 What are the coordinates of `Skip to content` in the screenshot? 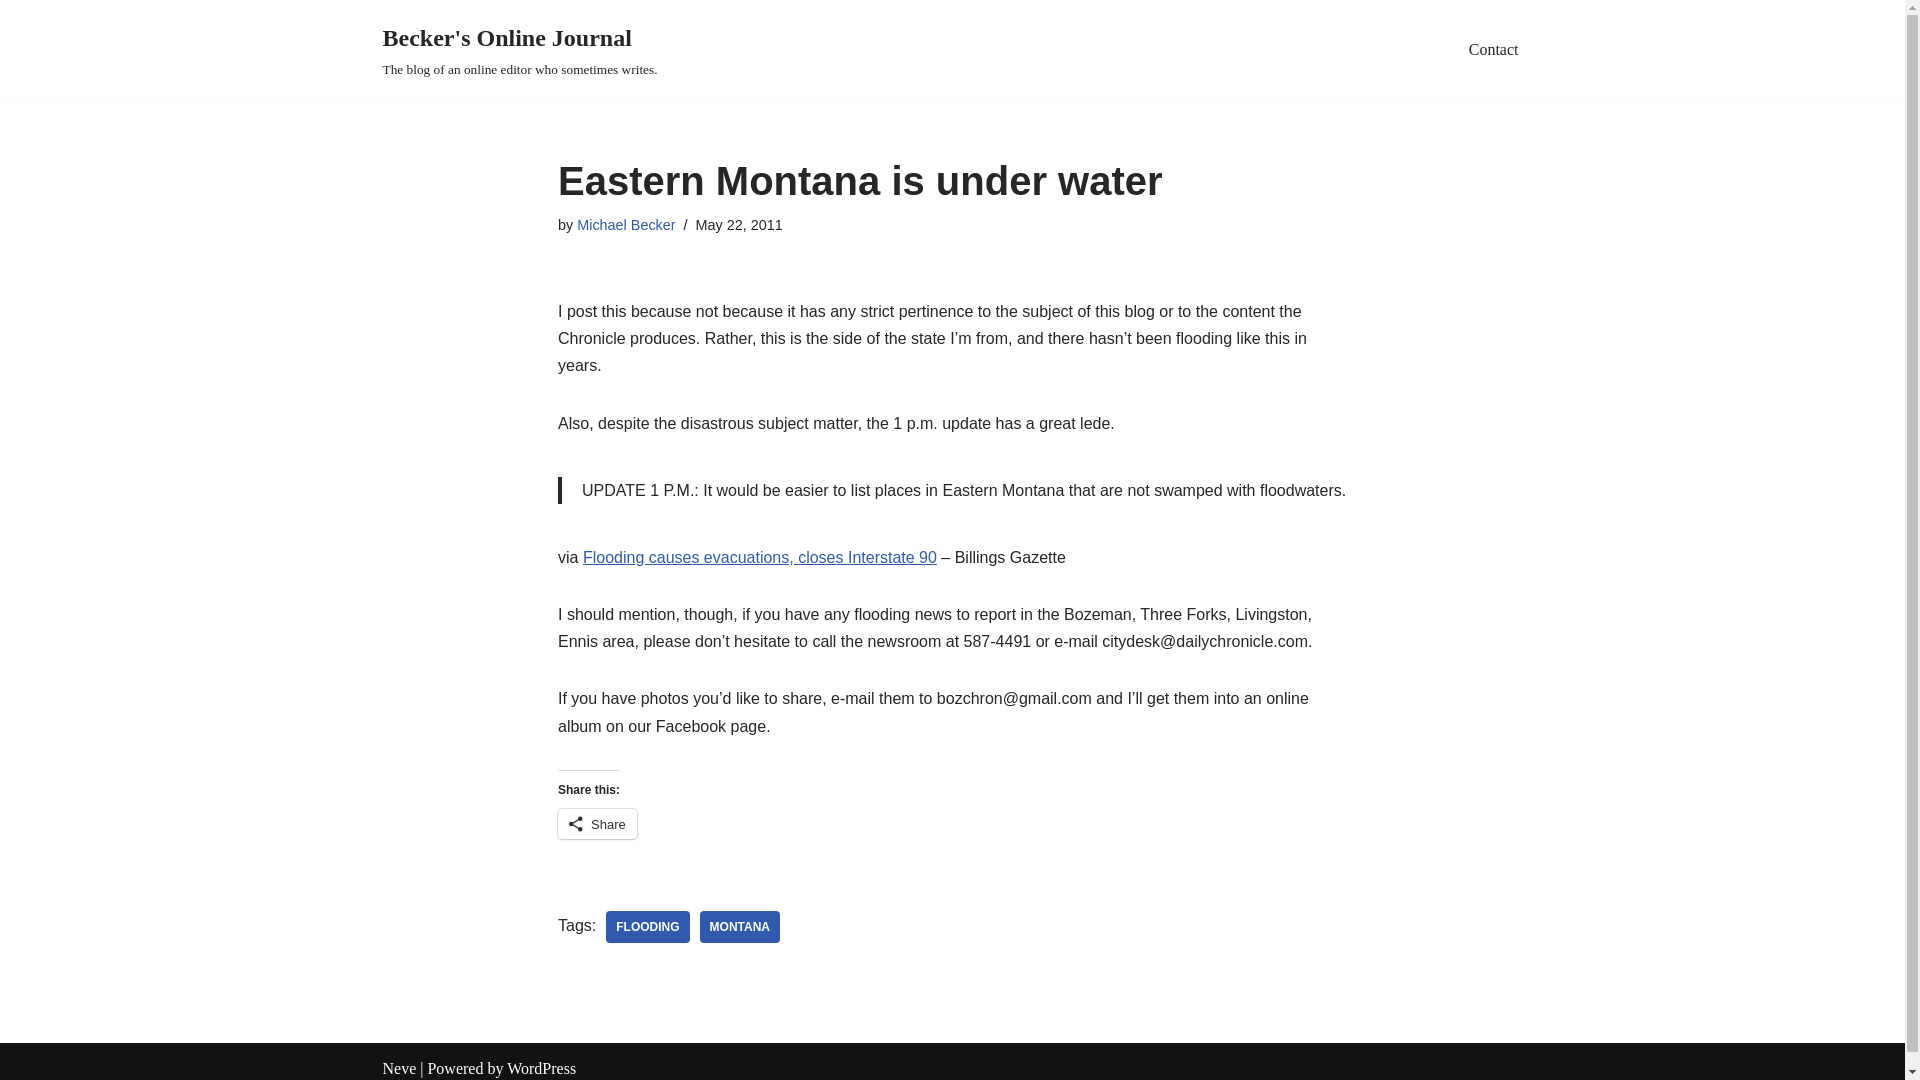 It's located at (15, 42).